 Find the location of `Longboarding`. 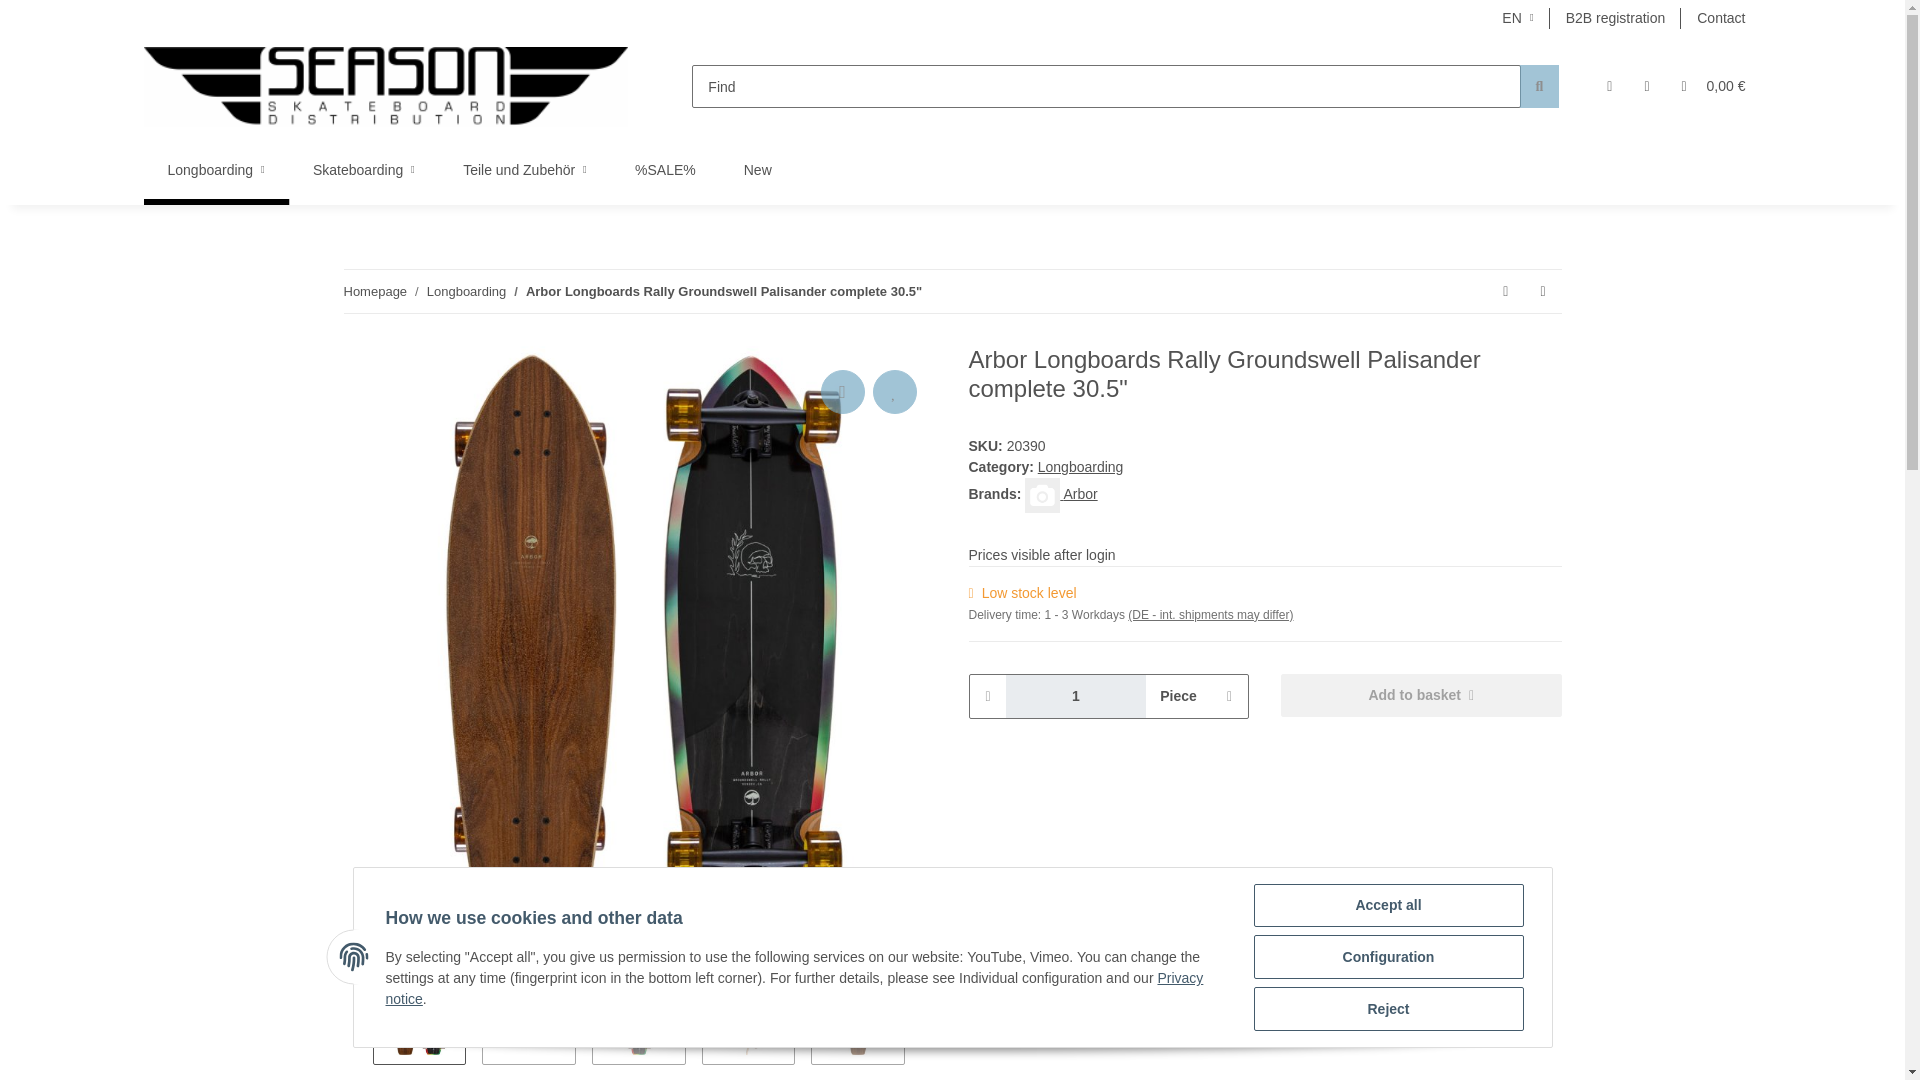

Longboarding is located at coordinates (216, 170).